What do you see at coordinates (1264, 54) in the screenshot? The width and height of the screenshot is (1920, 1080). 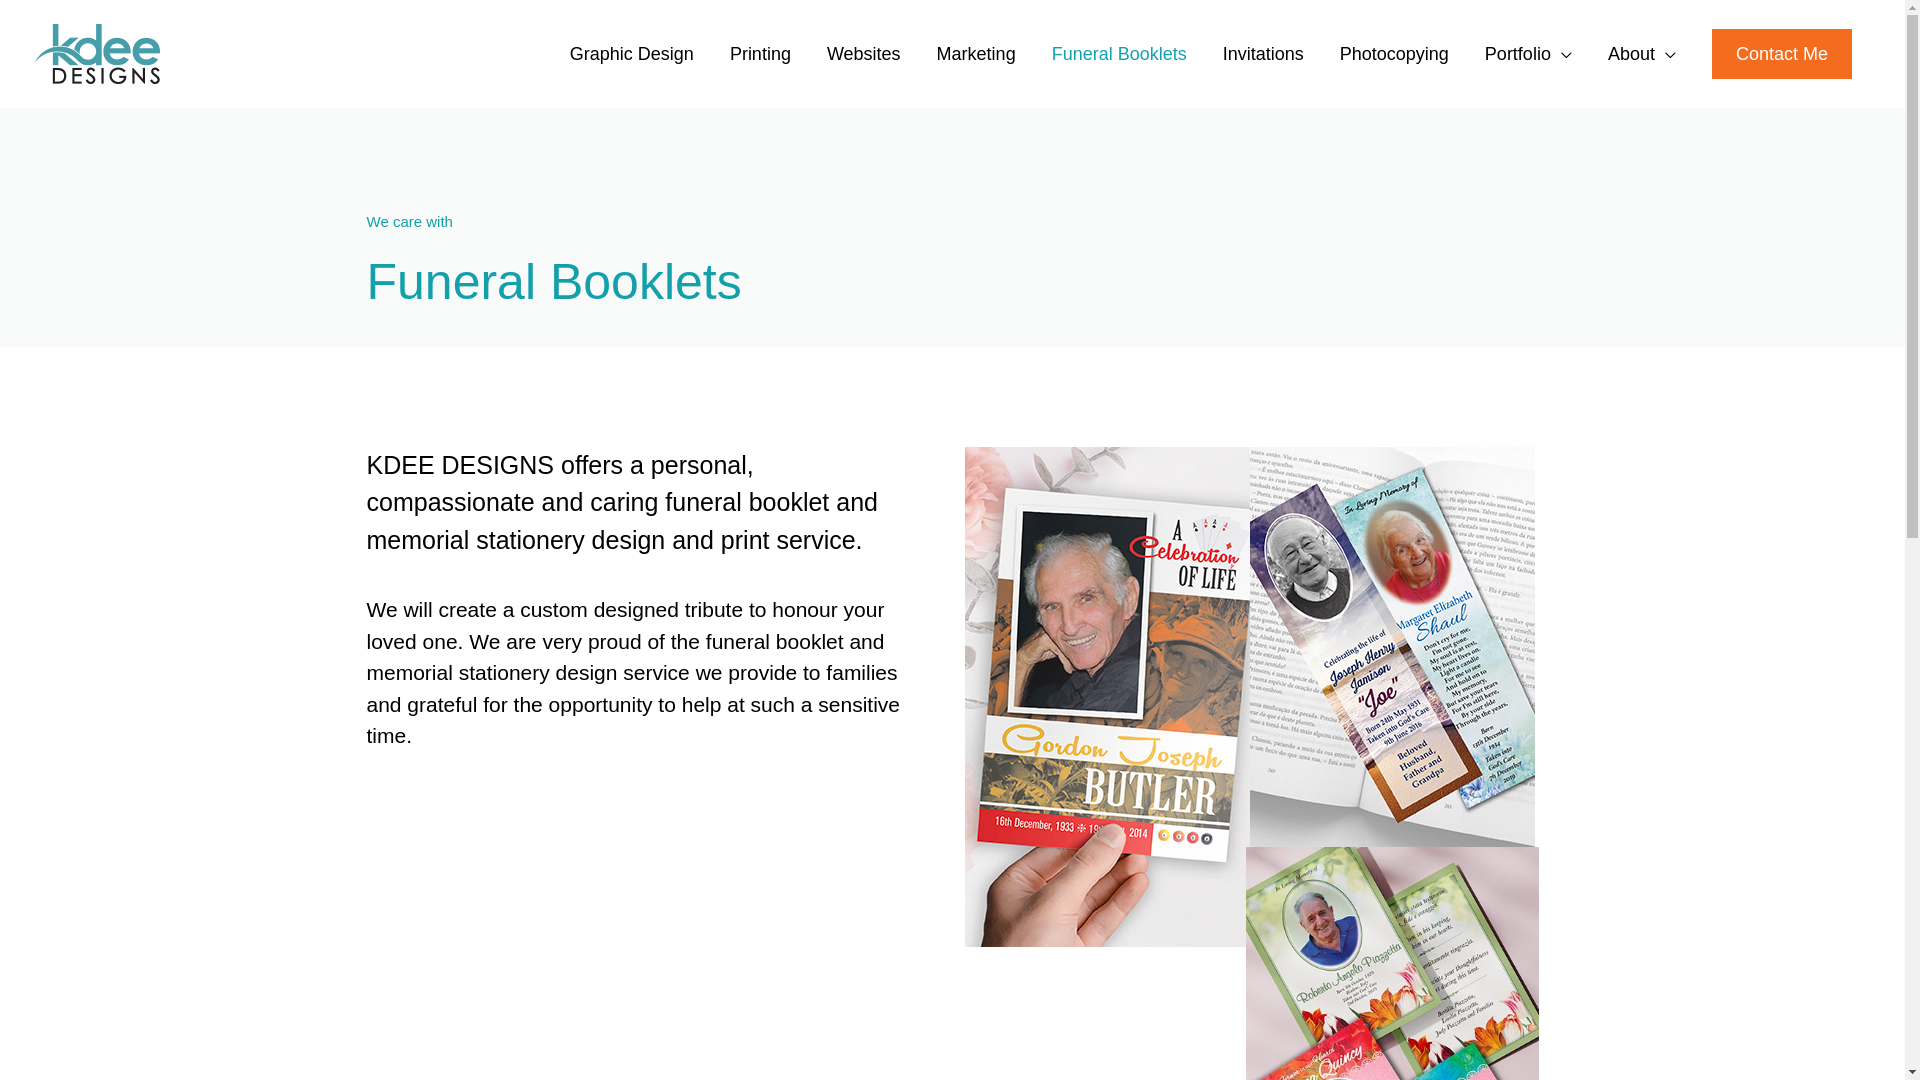 I see `Invitations` at bounding box center [1264, 54].